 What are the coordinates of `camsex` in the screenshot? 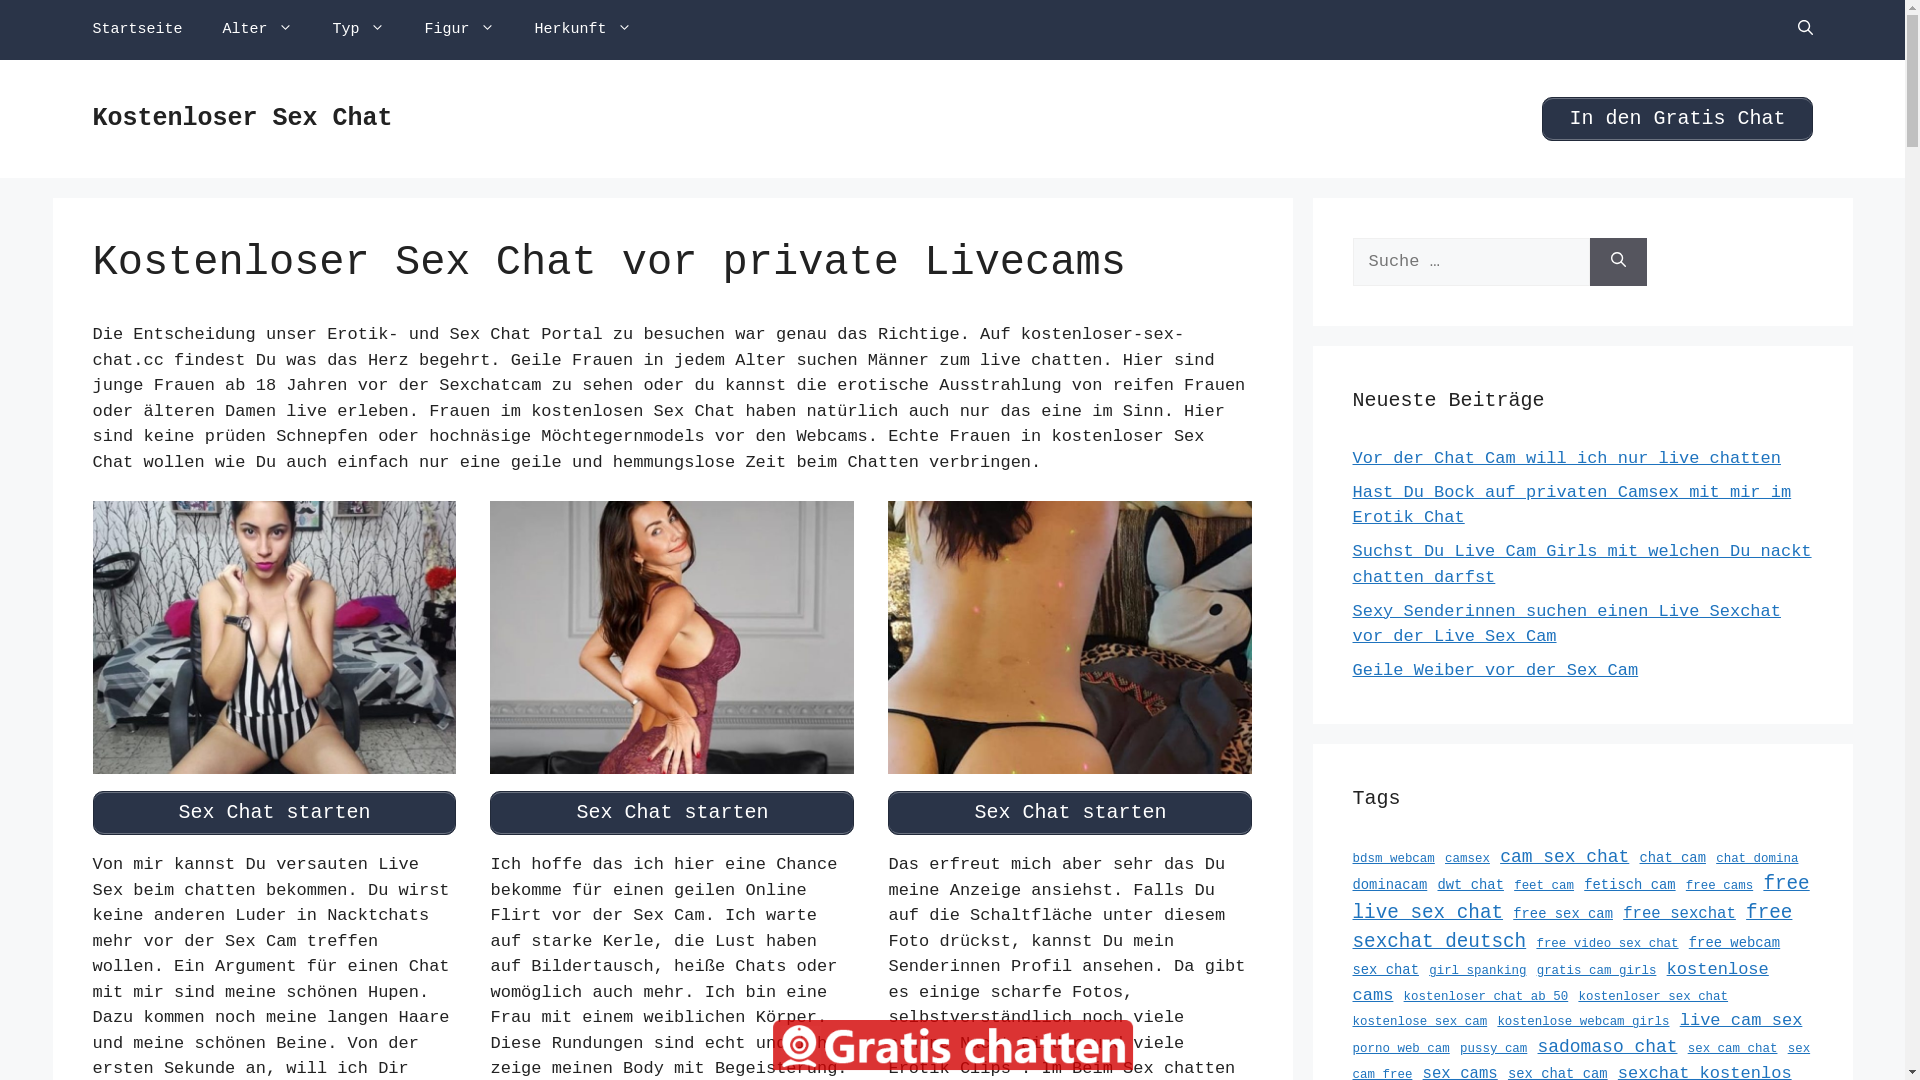 It's located at (1468, 859).